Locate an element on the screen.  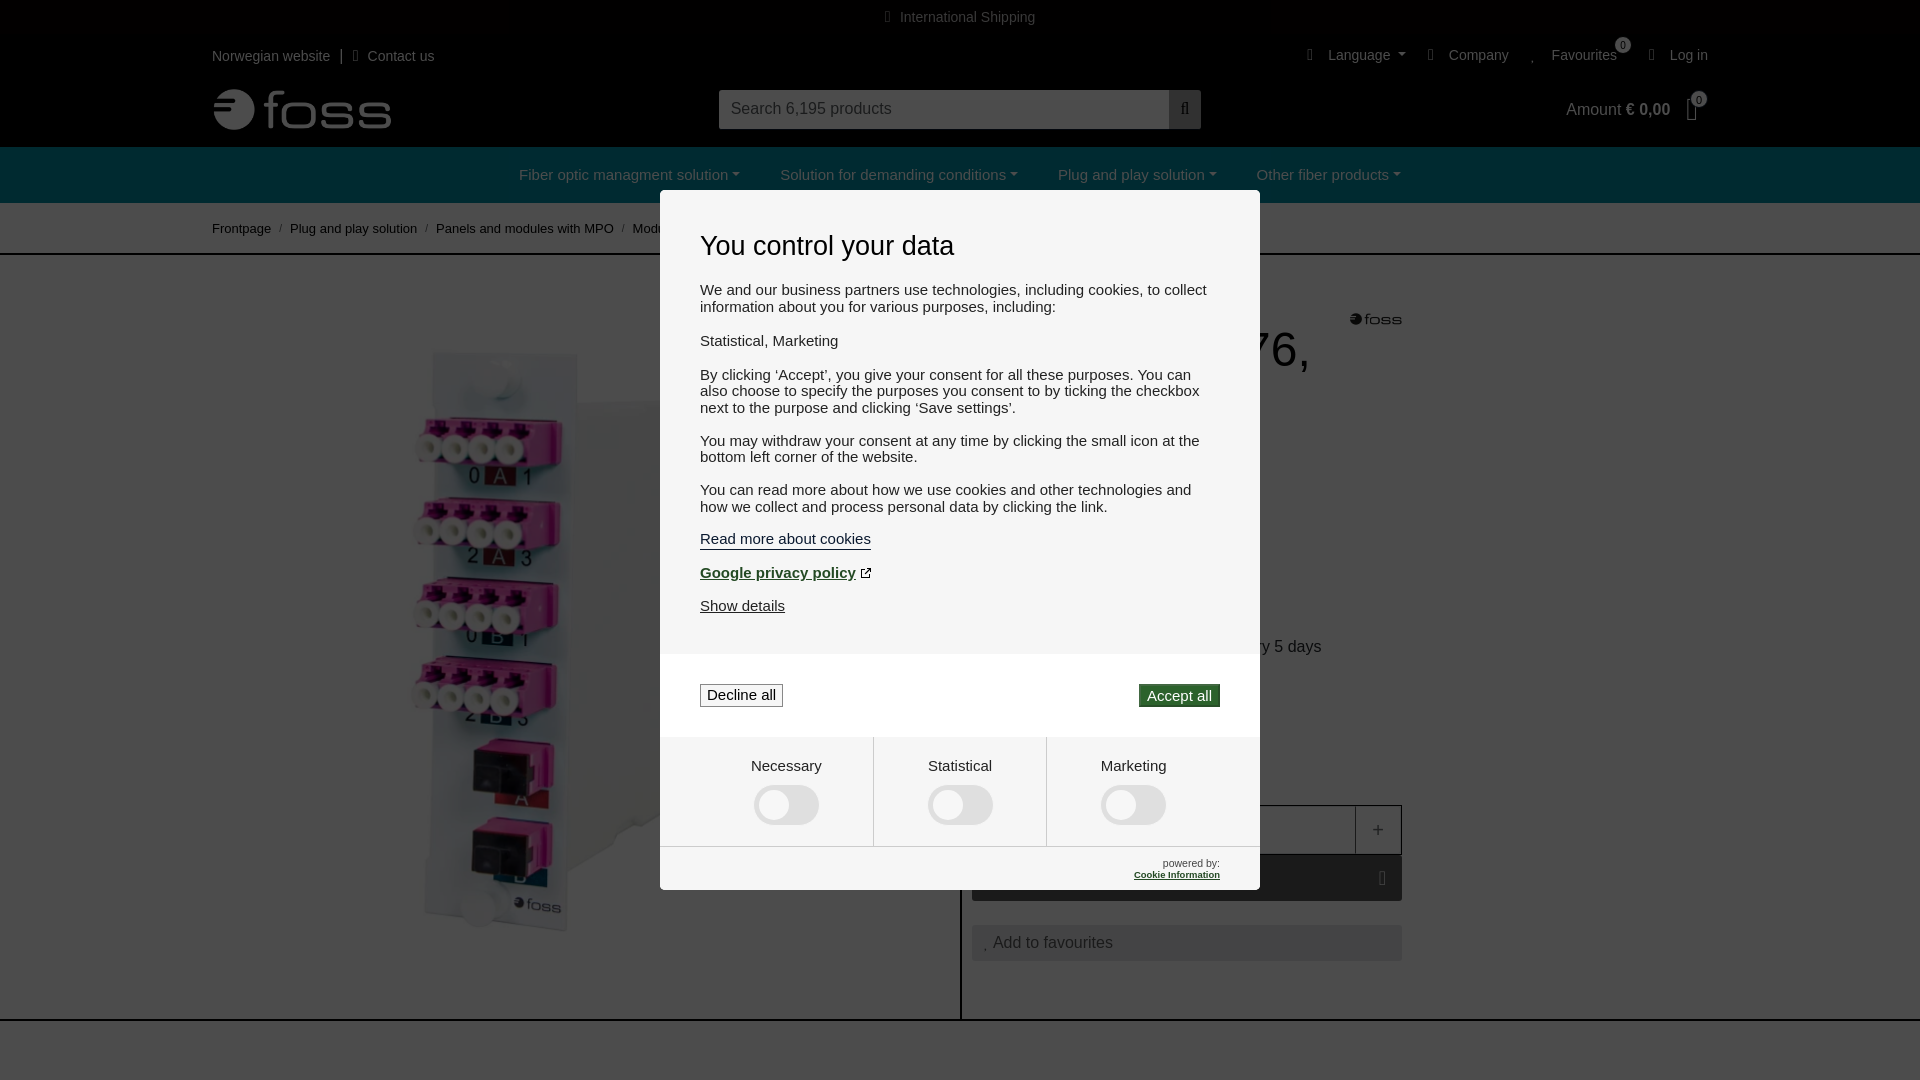
Cookie Information is located at coordinates (1176, 874).